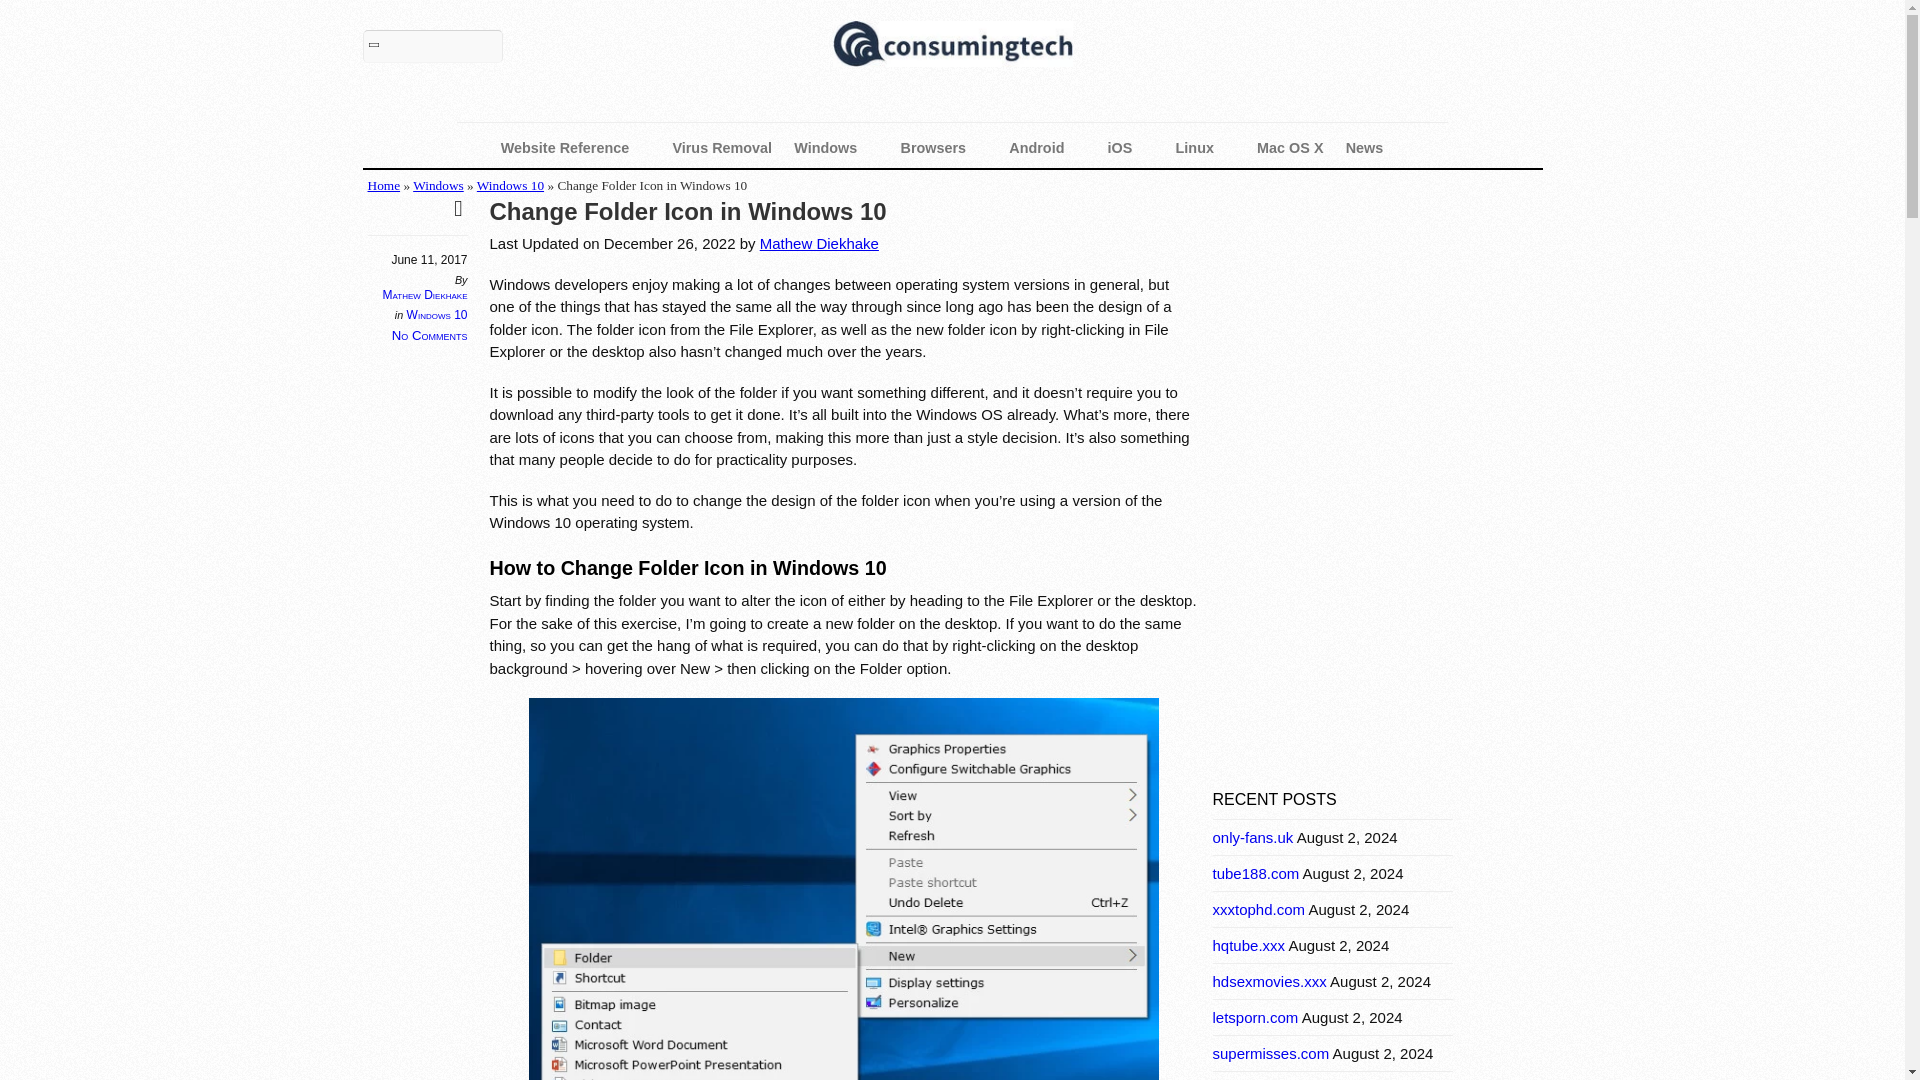 This screenshot has height=1080, width=1920. Describe the element at coordinates (438, 186) in the screenshot. I see `Windows` at that location.